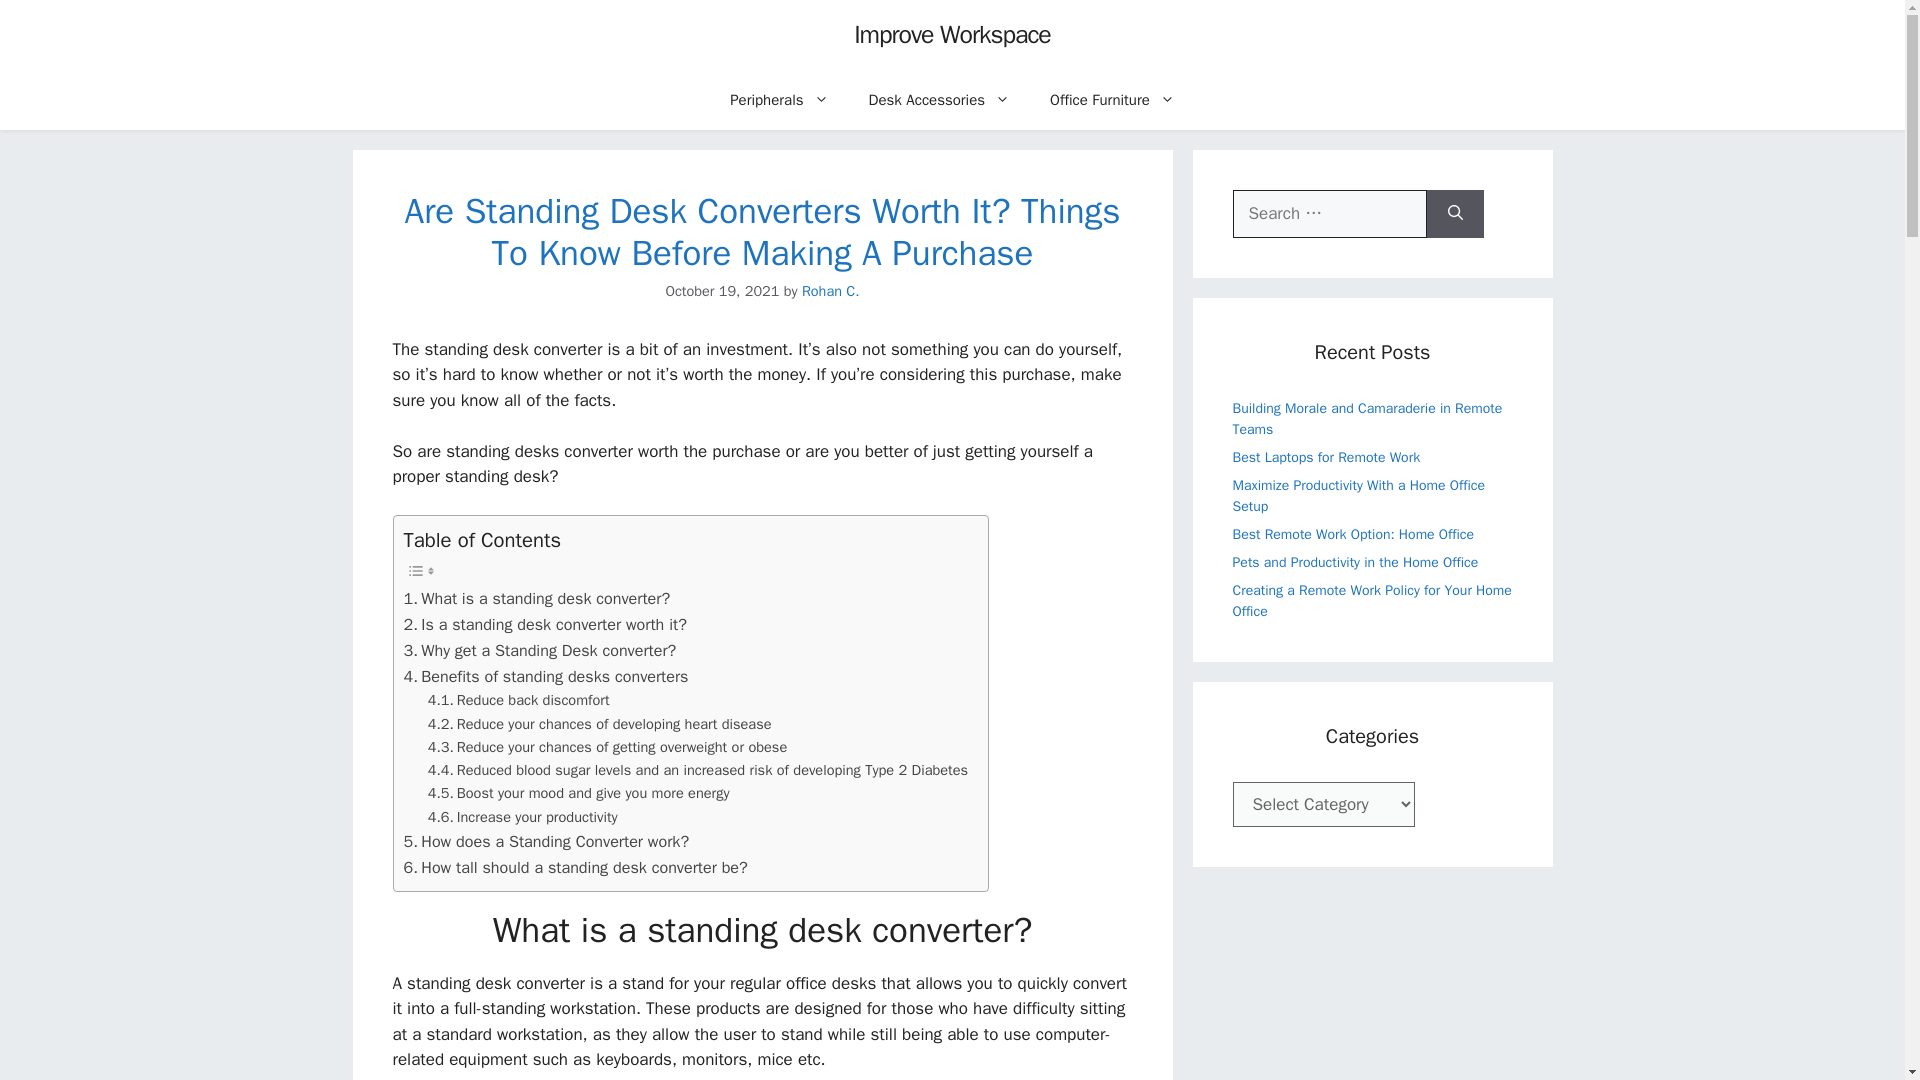  What do you see at coordinates (779, 100) in the screenshot?
I see `Peripherals` at bounding box center [779, 100].